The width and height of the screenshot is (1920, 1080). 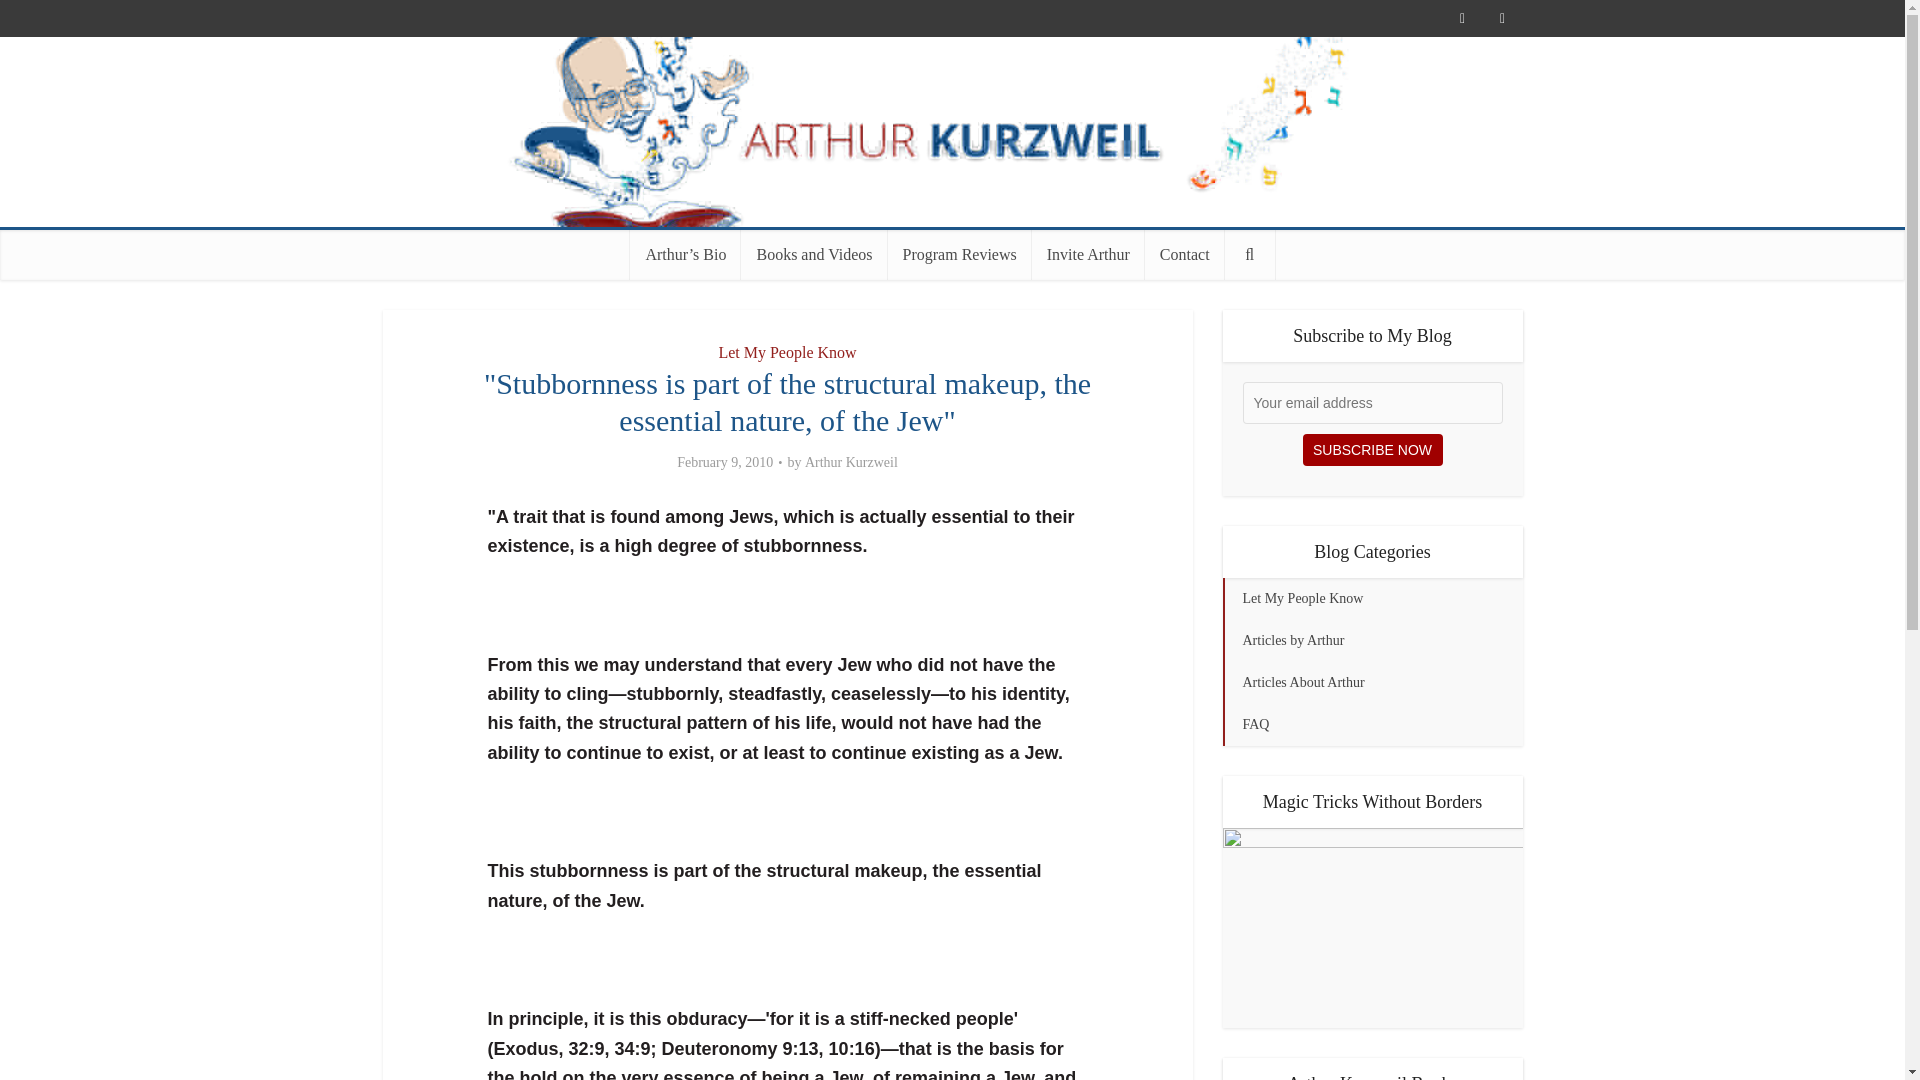 I want to click on Let My People Know, so click(x=787, y=352).